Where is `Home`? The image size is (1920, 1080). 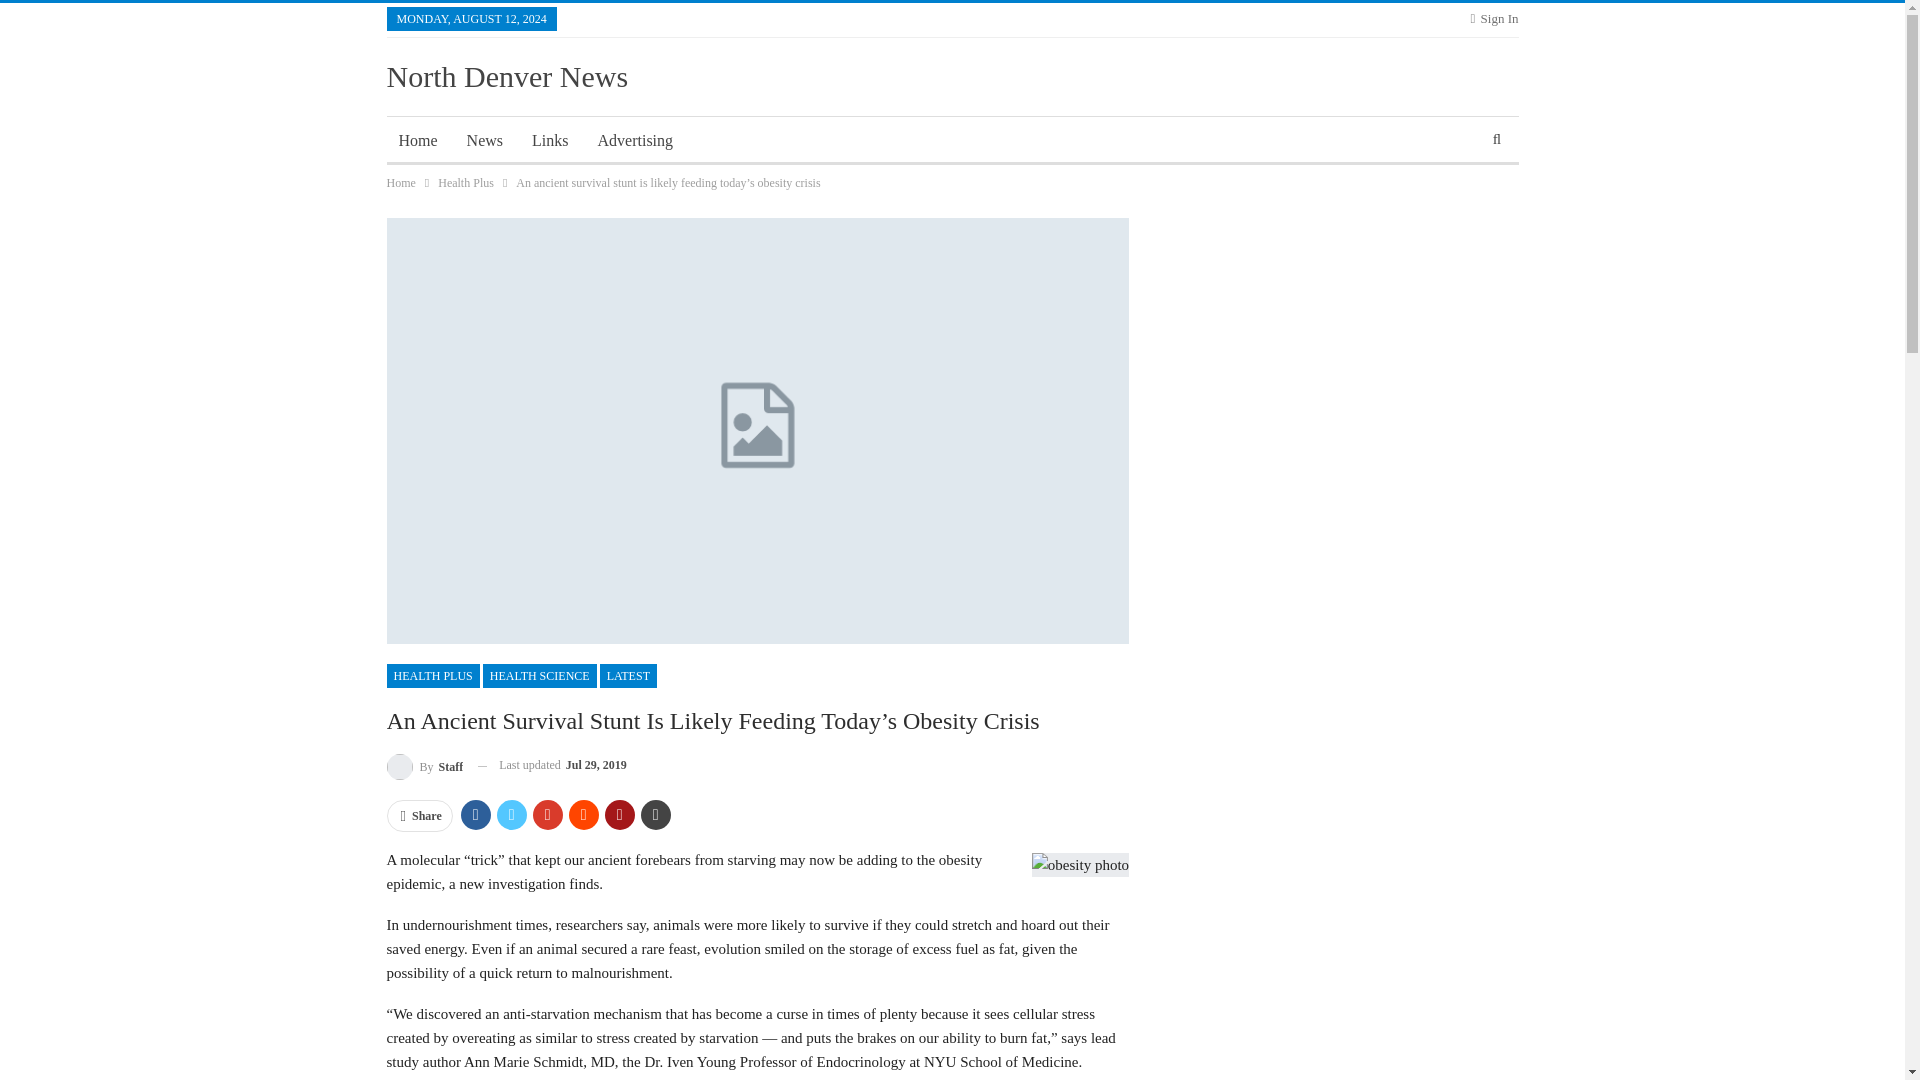 Home is located at coordinates (400, 182).